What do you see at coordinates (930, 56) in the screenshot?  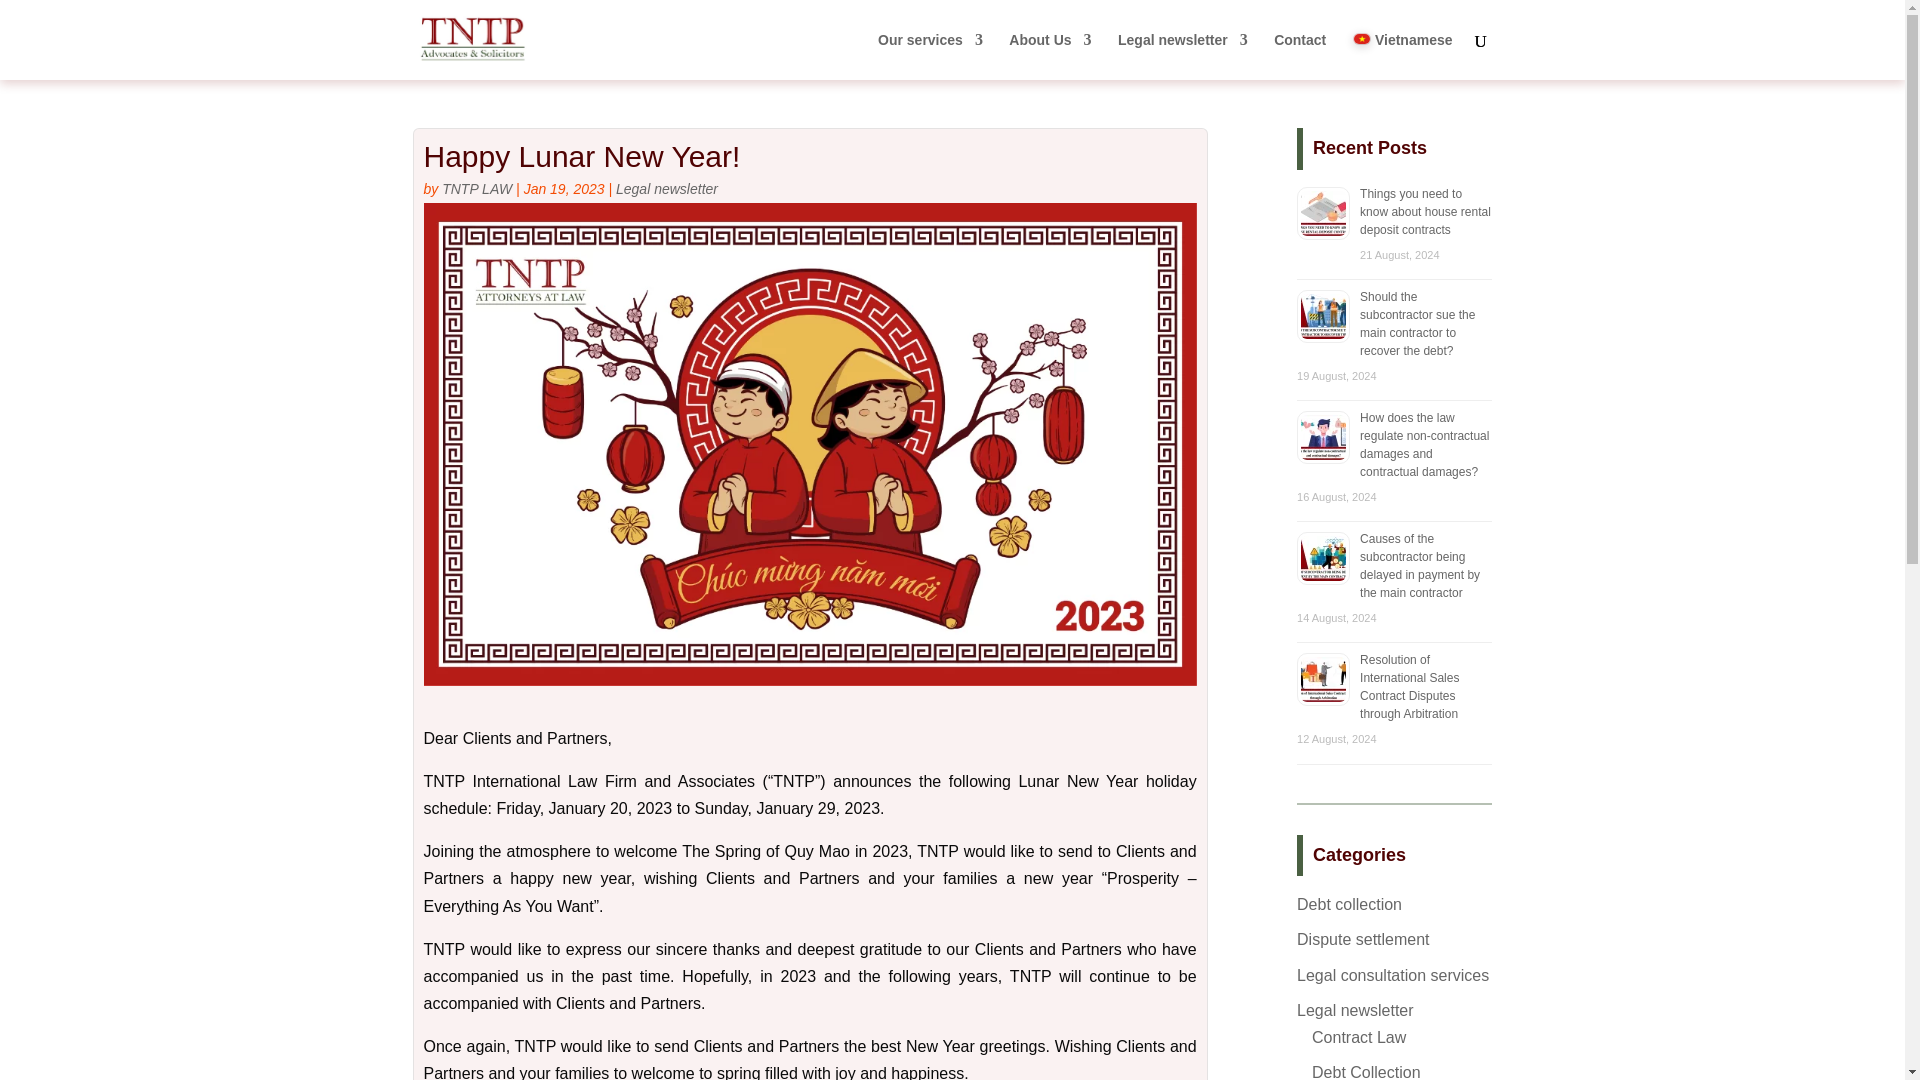 I see `Our services` at bounding box center [930, 56].